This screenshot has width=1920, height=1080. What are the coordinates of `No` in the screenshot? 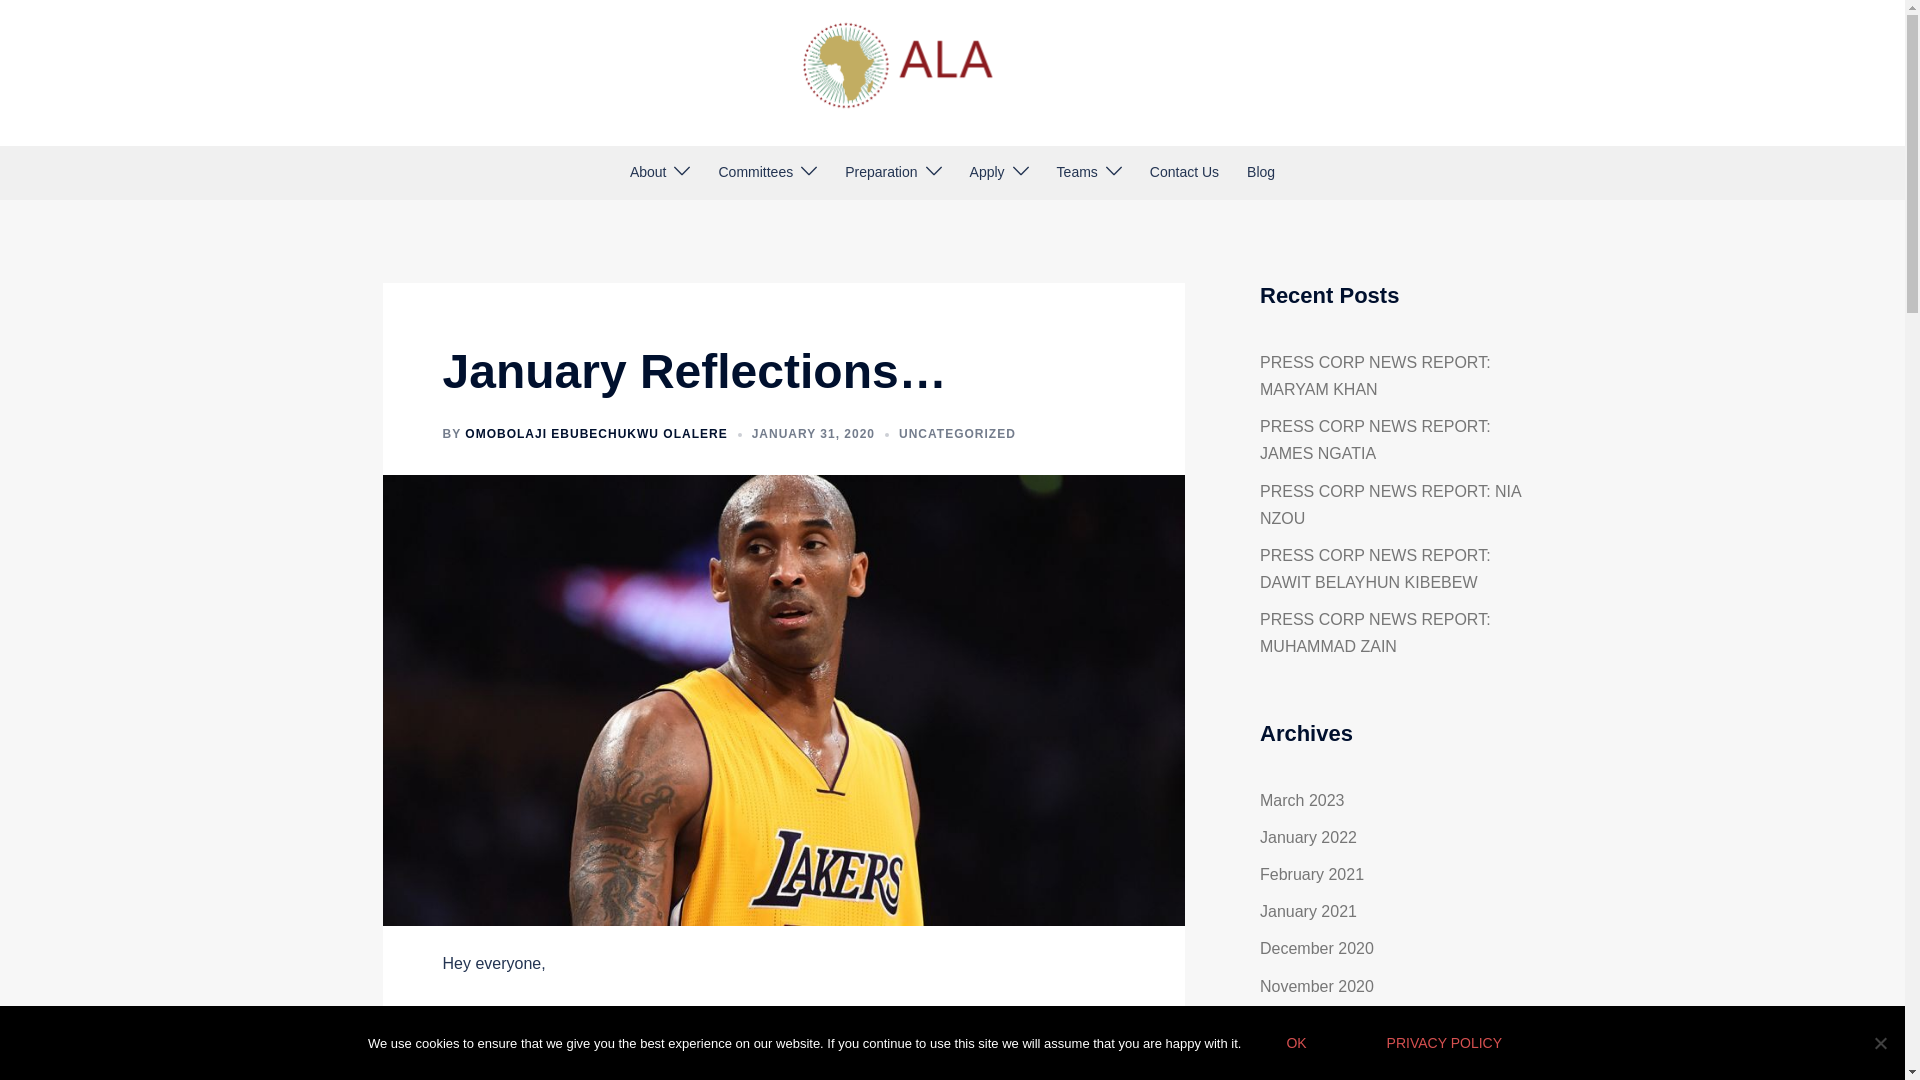 It's located at (1880, 1042).